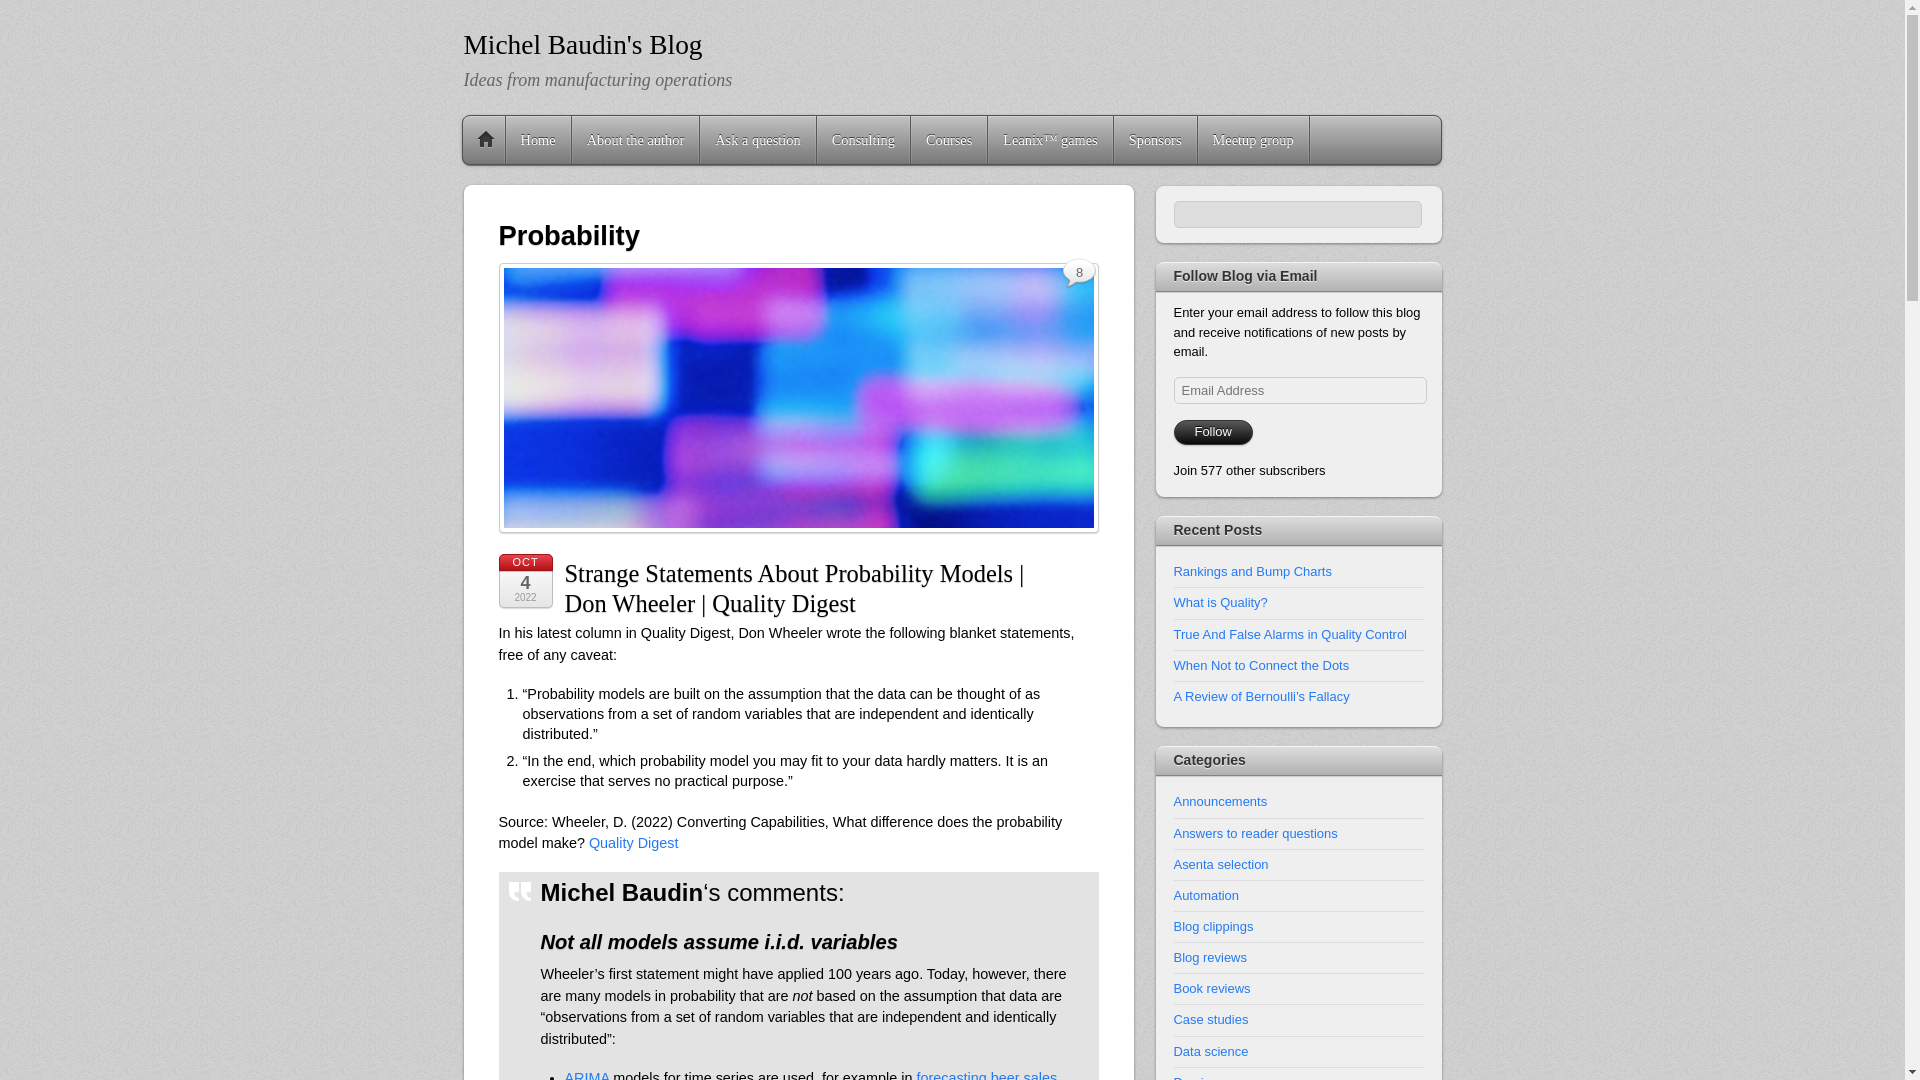 This screenshot has width=1920, height=1080. I want to click on 8, so click(1080, 274).